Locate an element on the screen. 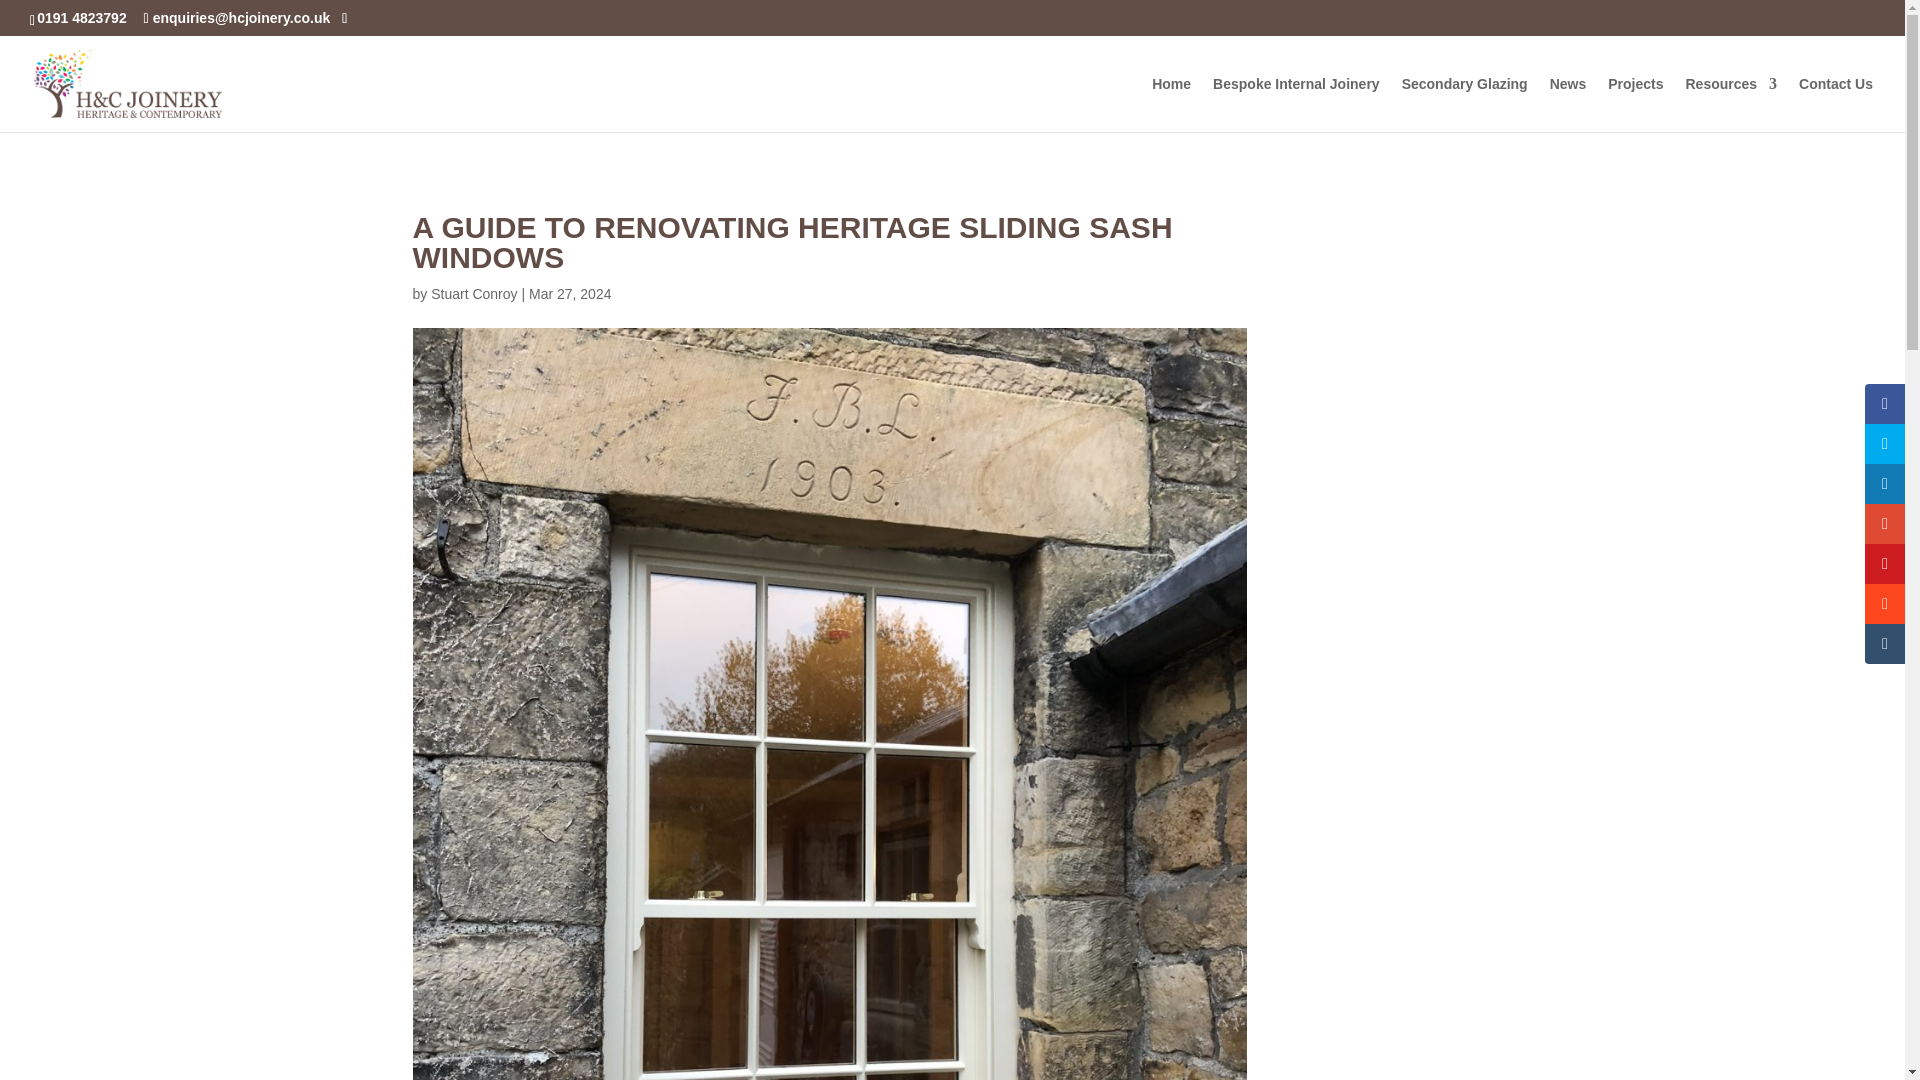 Image resolution: width=1920 pixels, height=1080 pixels. Bespoke Internal Joinery is located at coordinates (1296, 104).